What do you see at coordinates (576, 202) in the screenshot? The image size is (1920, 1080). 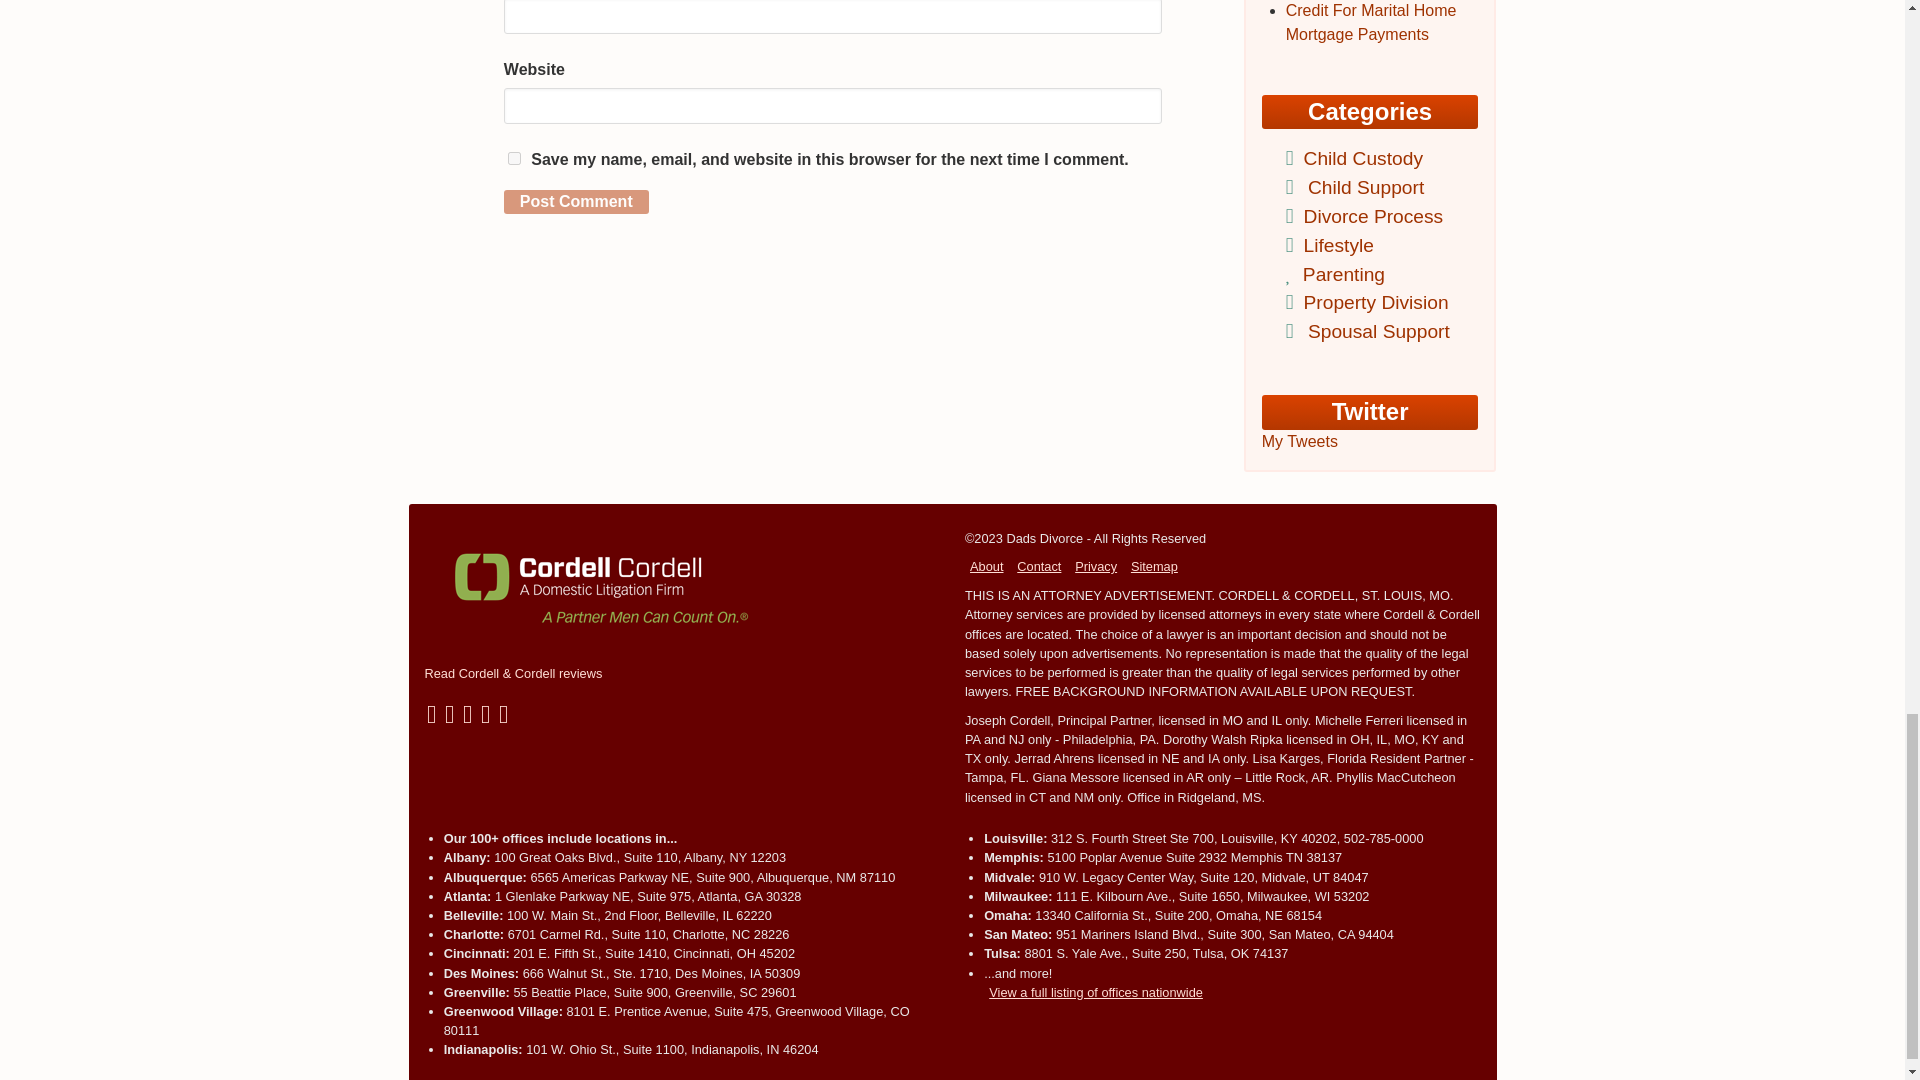 I see `Post Comment` at bounding box center [576, 202].